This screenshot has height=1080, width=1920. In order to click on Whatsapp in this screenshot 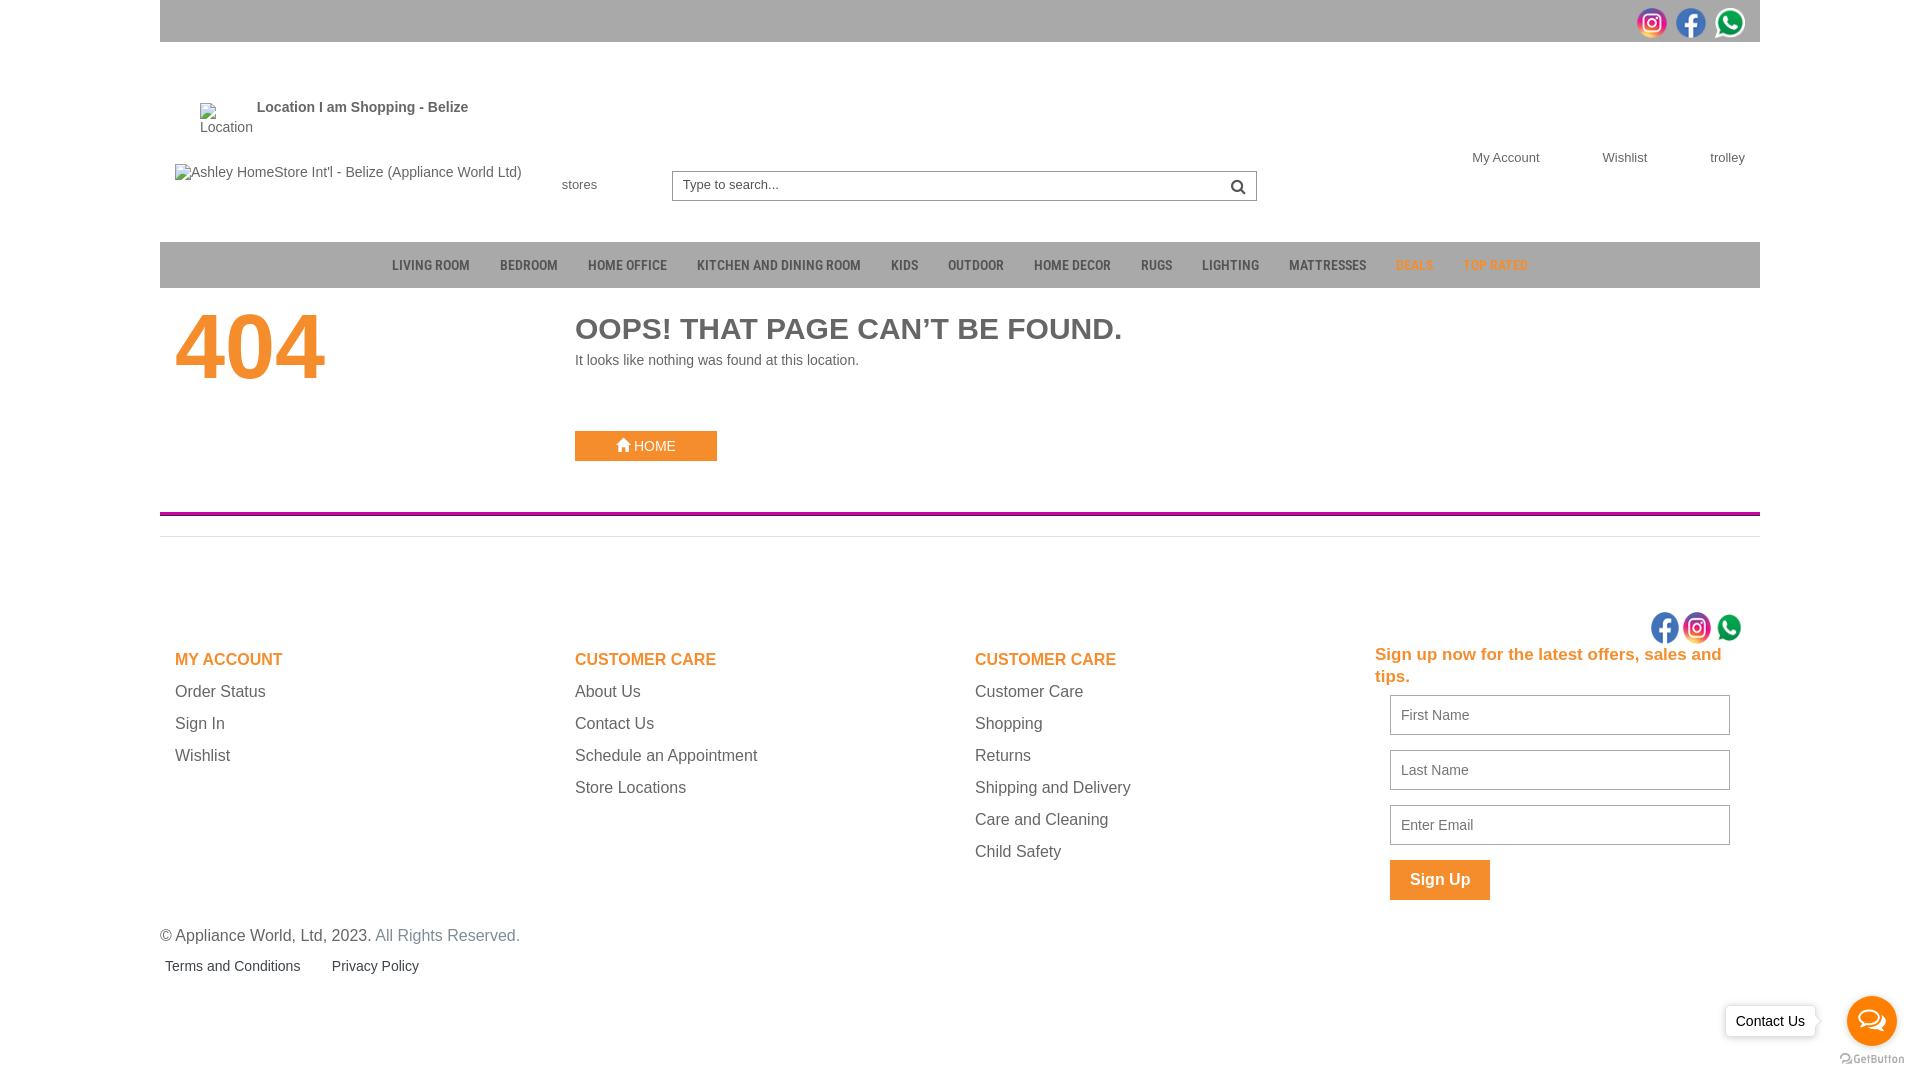, I will do `click(1728, 21)`.